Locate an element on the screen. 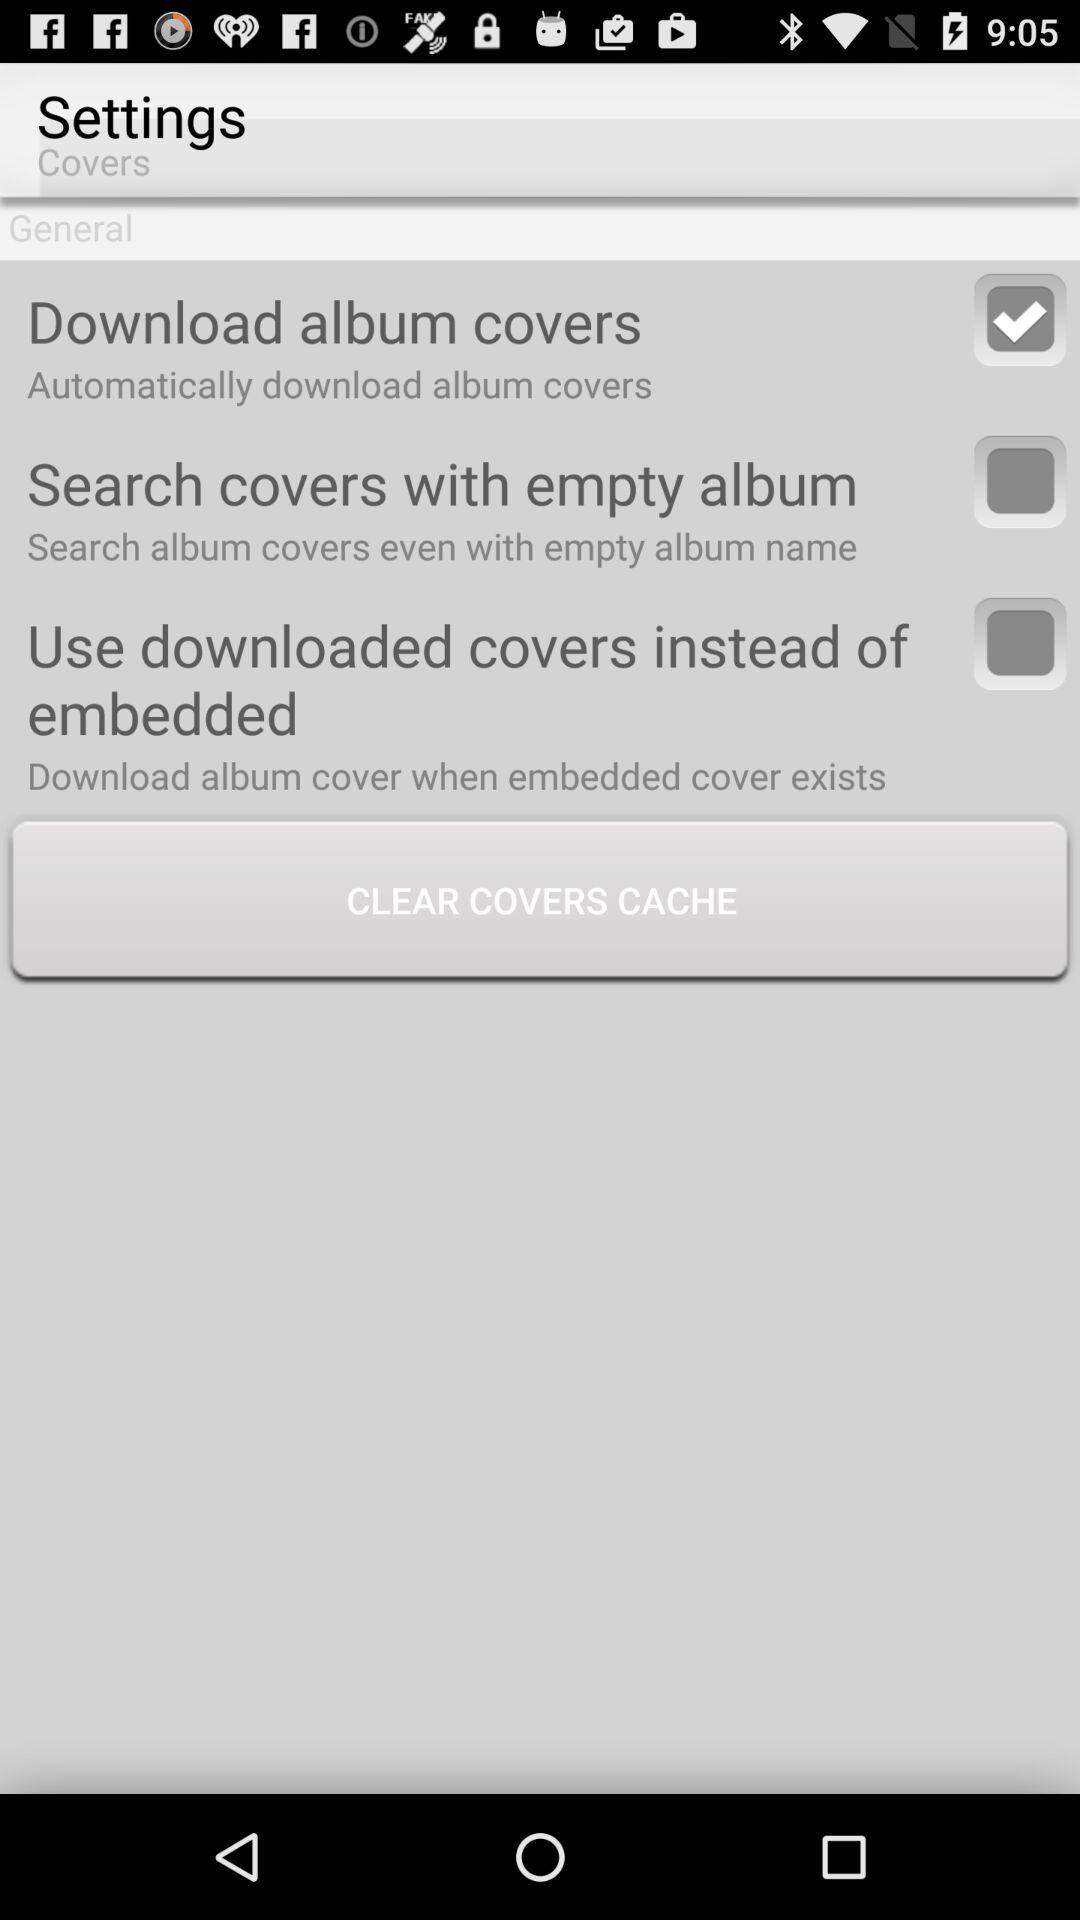 The width and height of the screenshot is (1080, 1920). choose icon below download album cover icon is located at coordinates (540, 902).